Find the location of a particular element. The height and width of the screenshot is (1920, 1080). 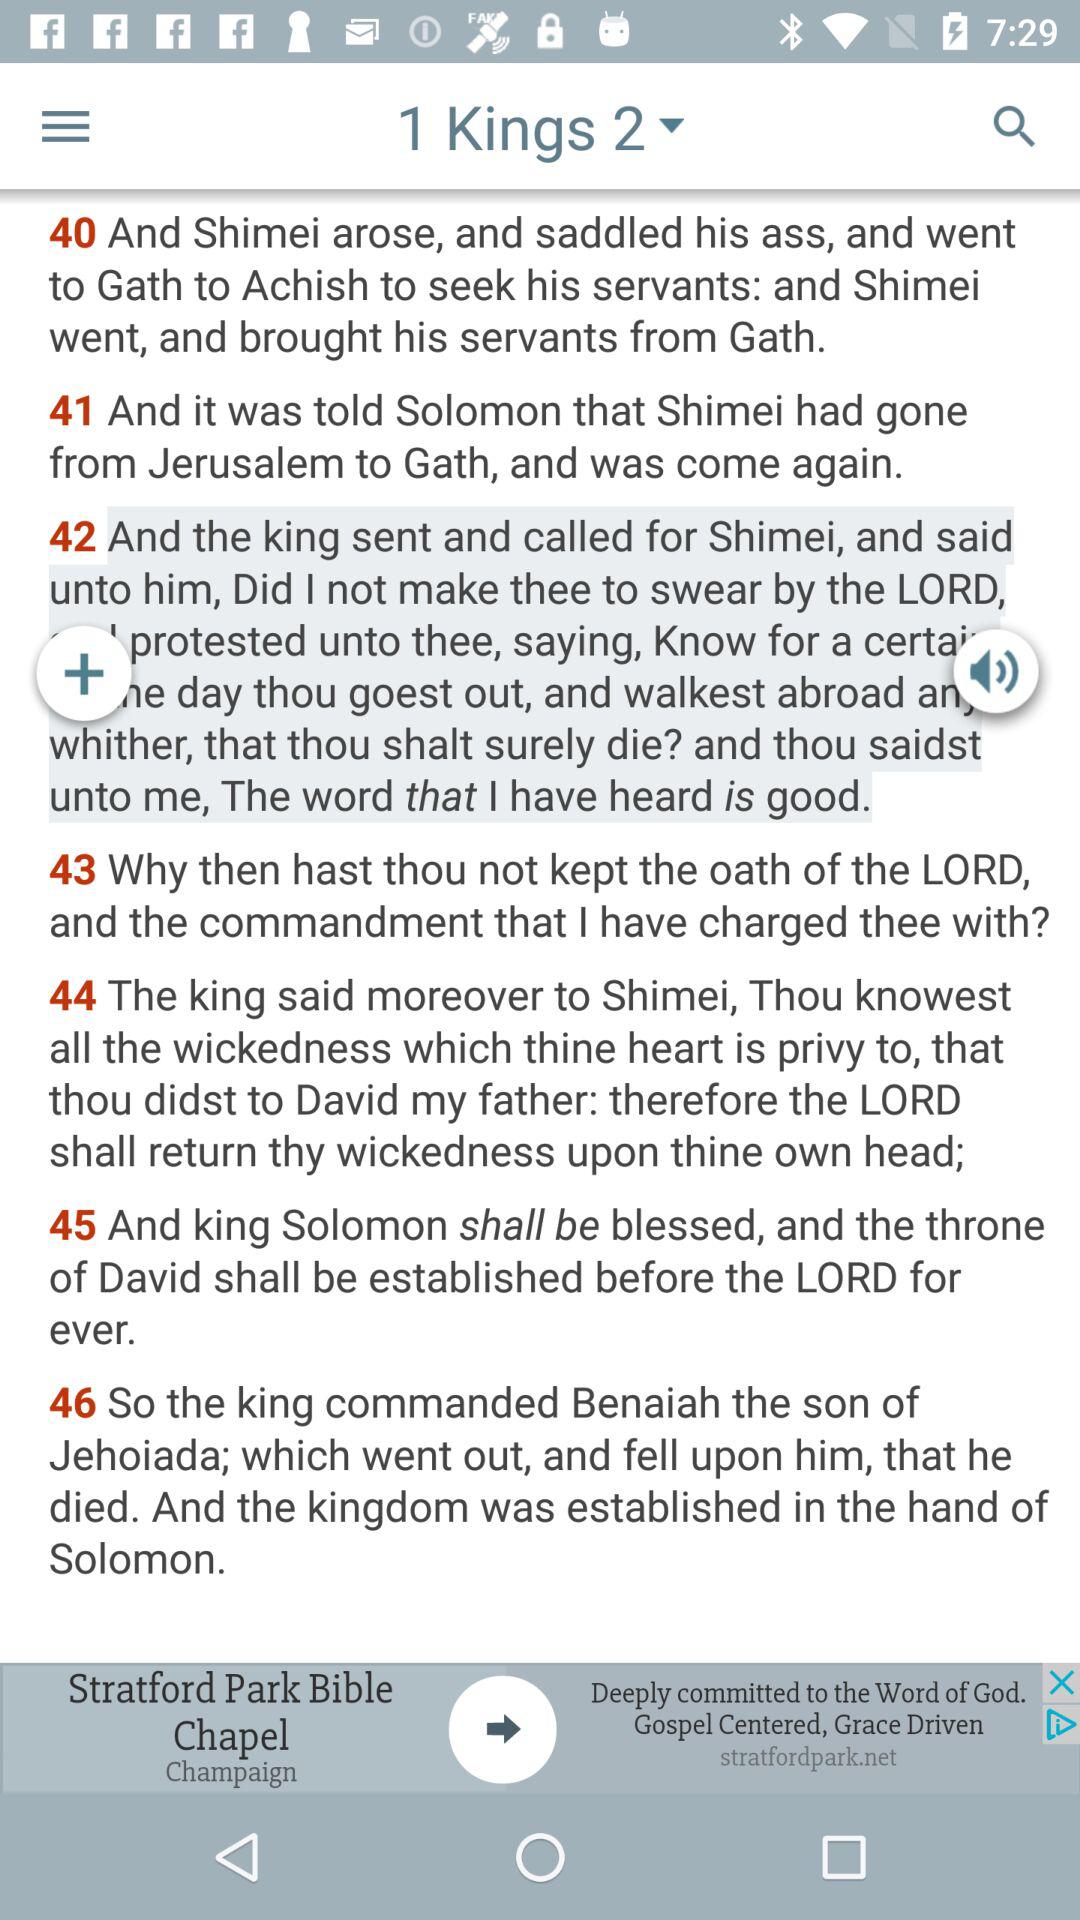

add to reading plan is located at coordinates (84, 677).